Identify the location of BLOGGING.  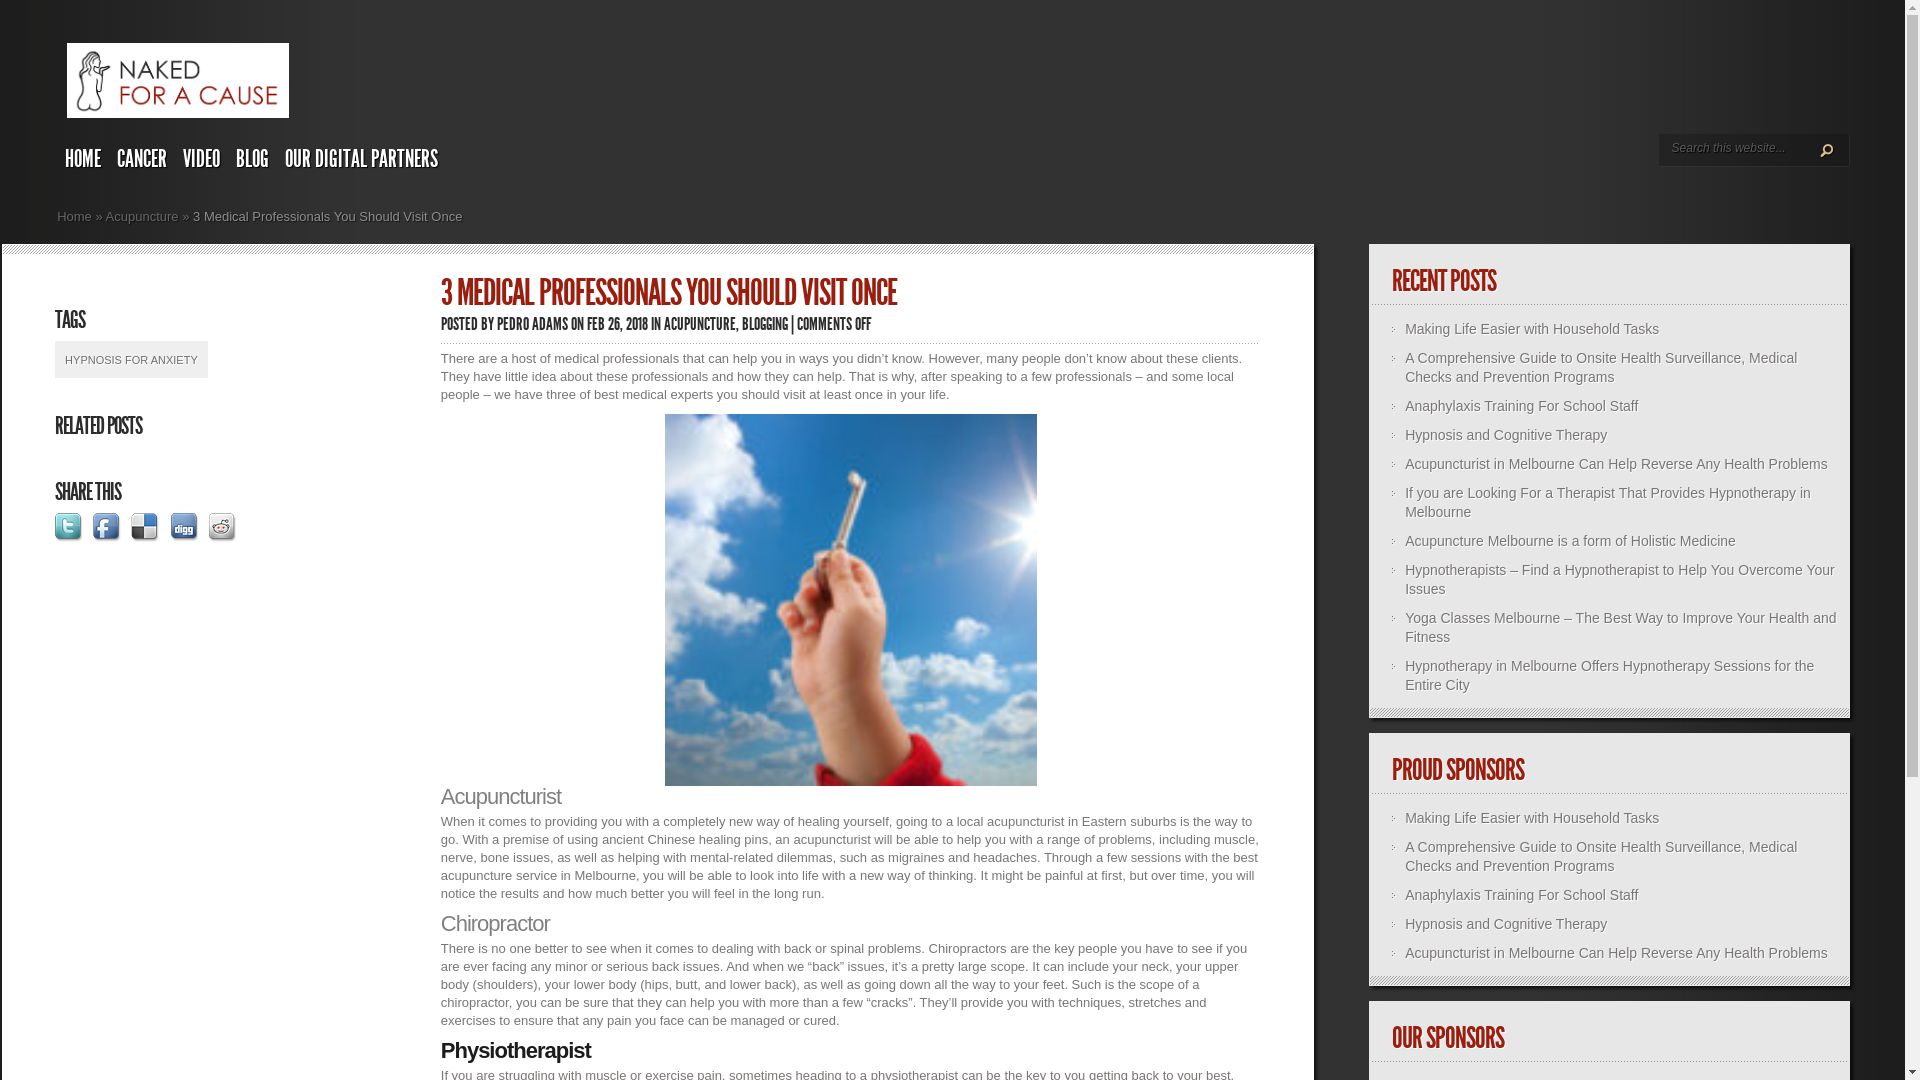
(765, 324).